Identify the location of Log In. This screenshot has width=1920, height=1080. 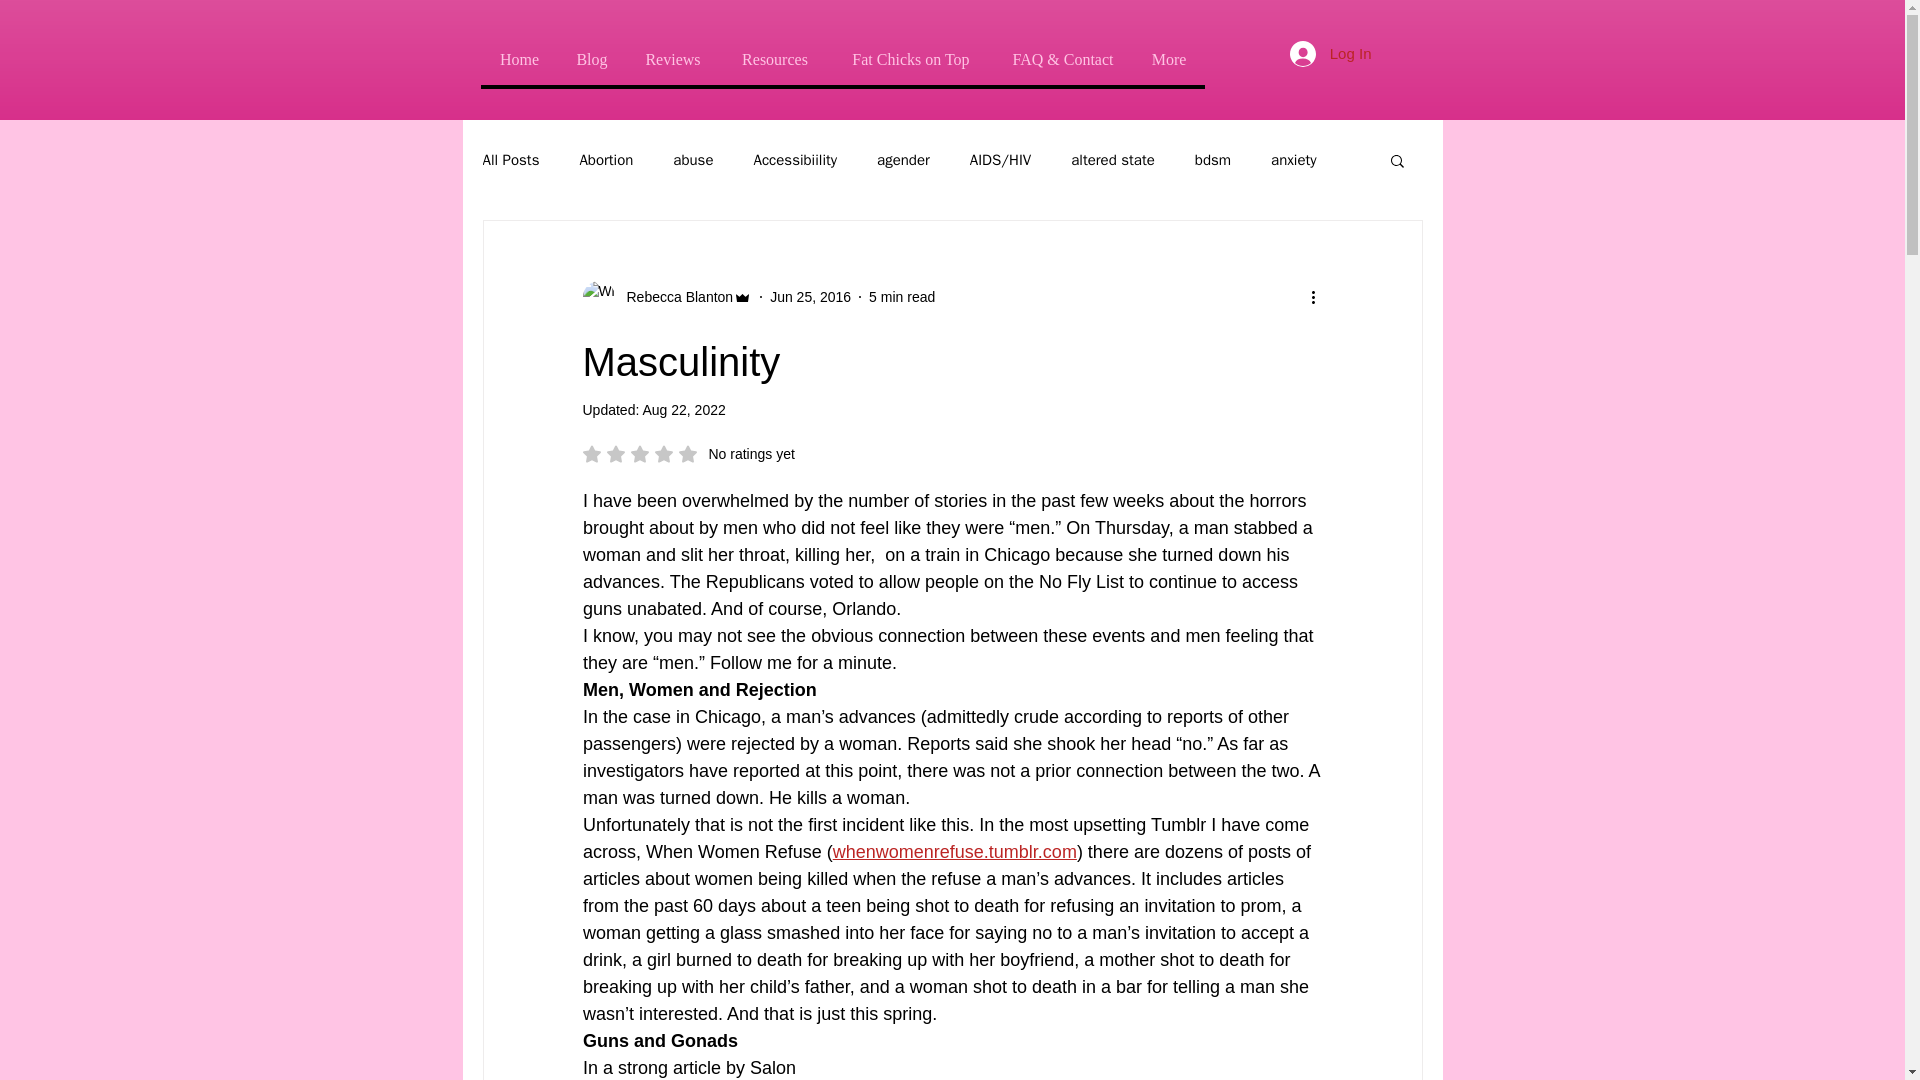
(1331, 52).